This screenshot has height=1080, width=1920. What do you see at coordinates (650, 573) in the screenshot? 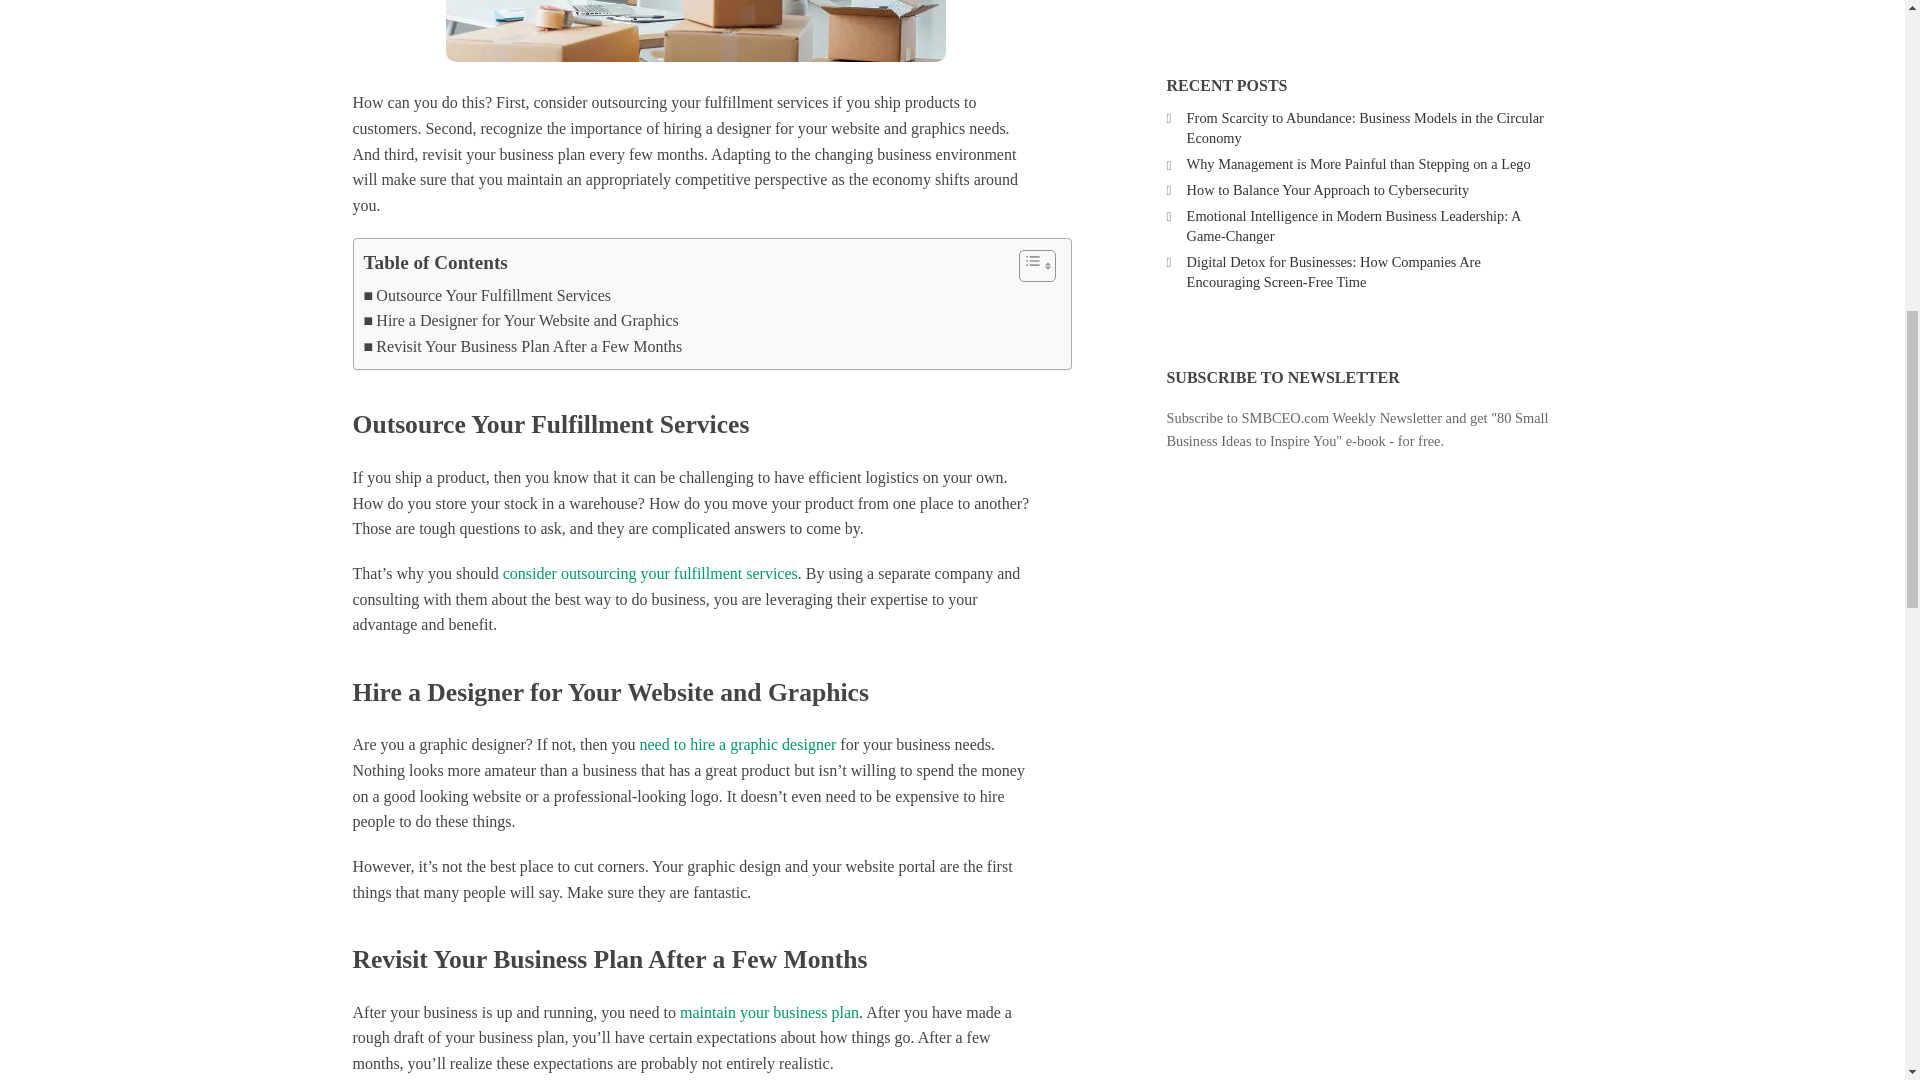
I see `consider outsourcing your fulfillment services` at bounding box center [650, 573].